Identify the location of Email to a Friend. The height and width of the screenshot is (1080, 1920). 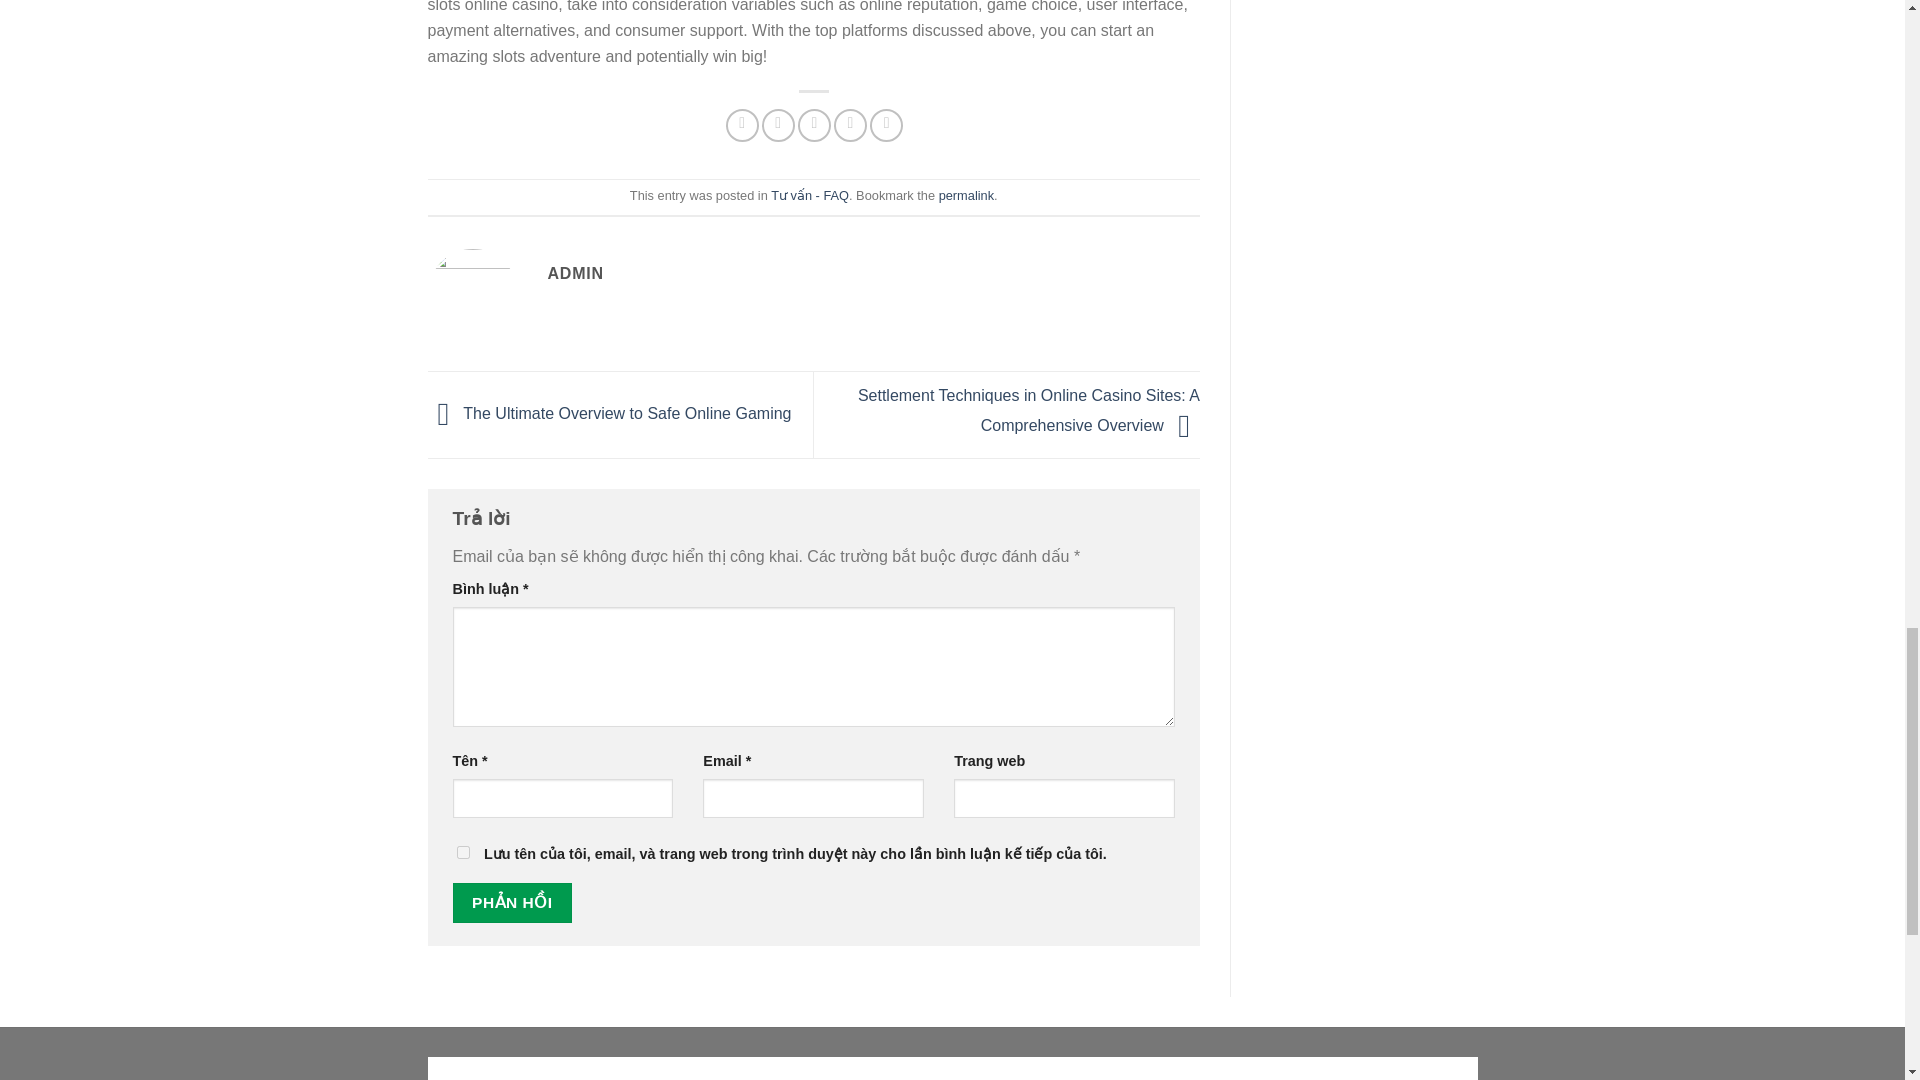
(814, 125).